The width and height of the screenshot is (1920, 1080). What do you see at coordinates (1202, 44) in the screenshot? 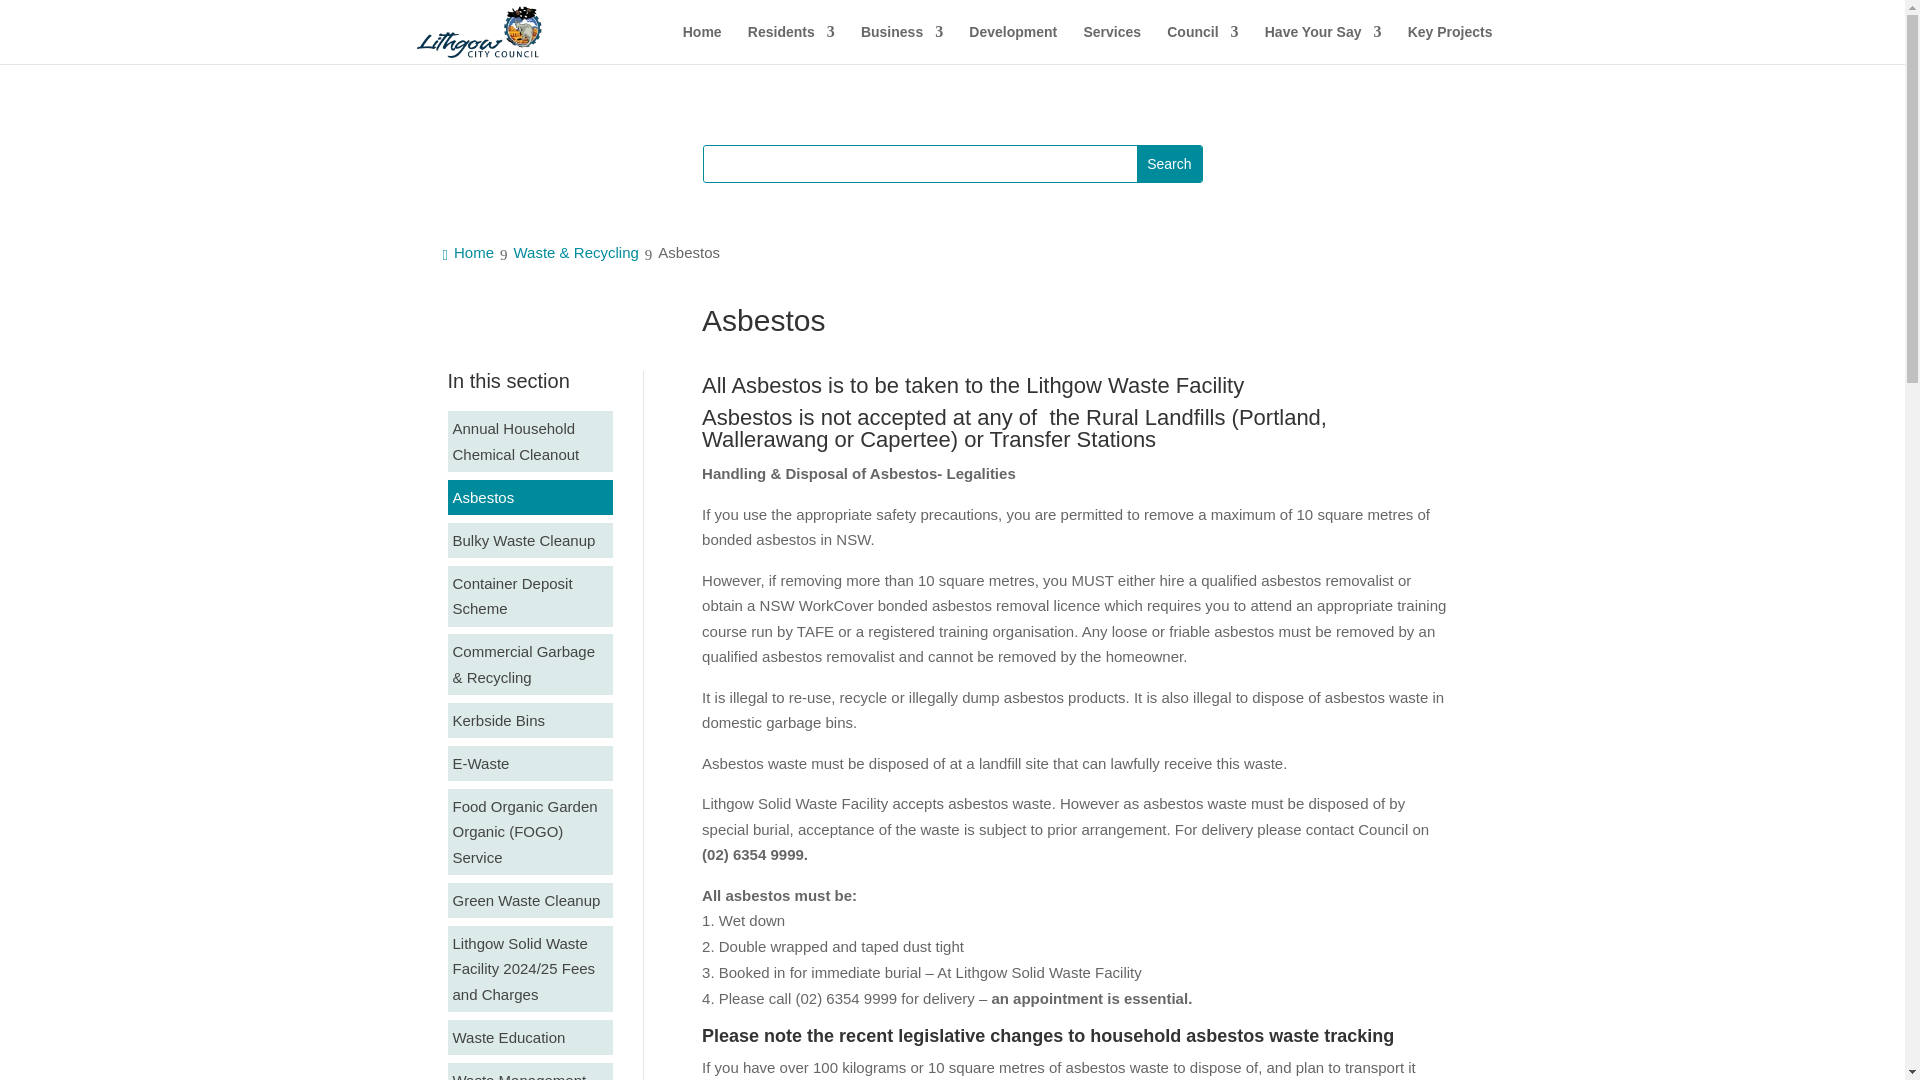
I see `Council` at bounding box center [1202, 44].